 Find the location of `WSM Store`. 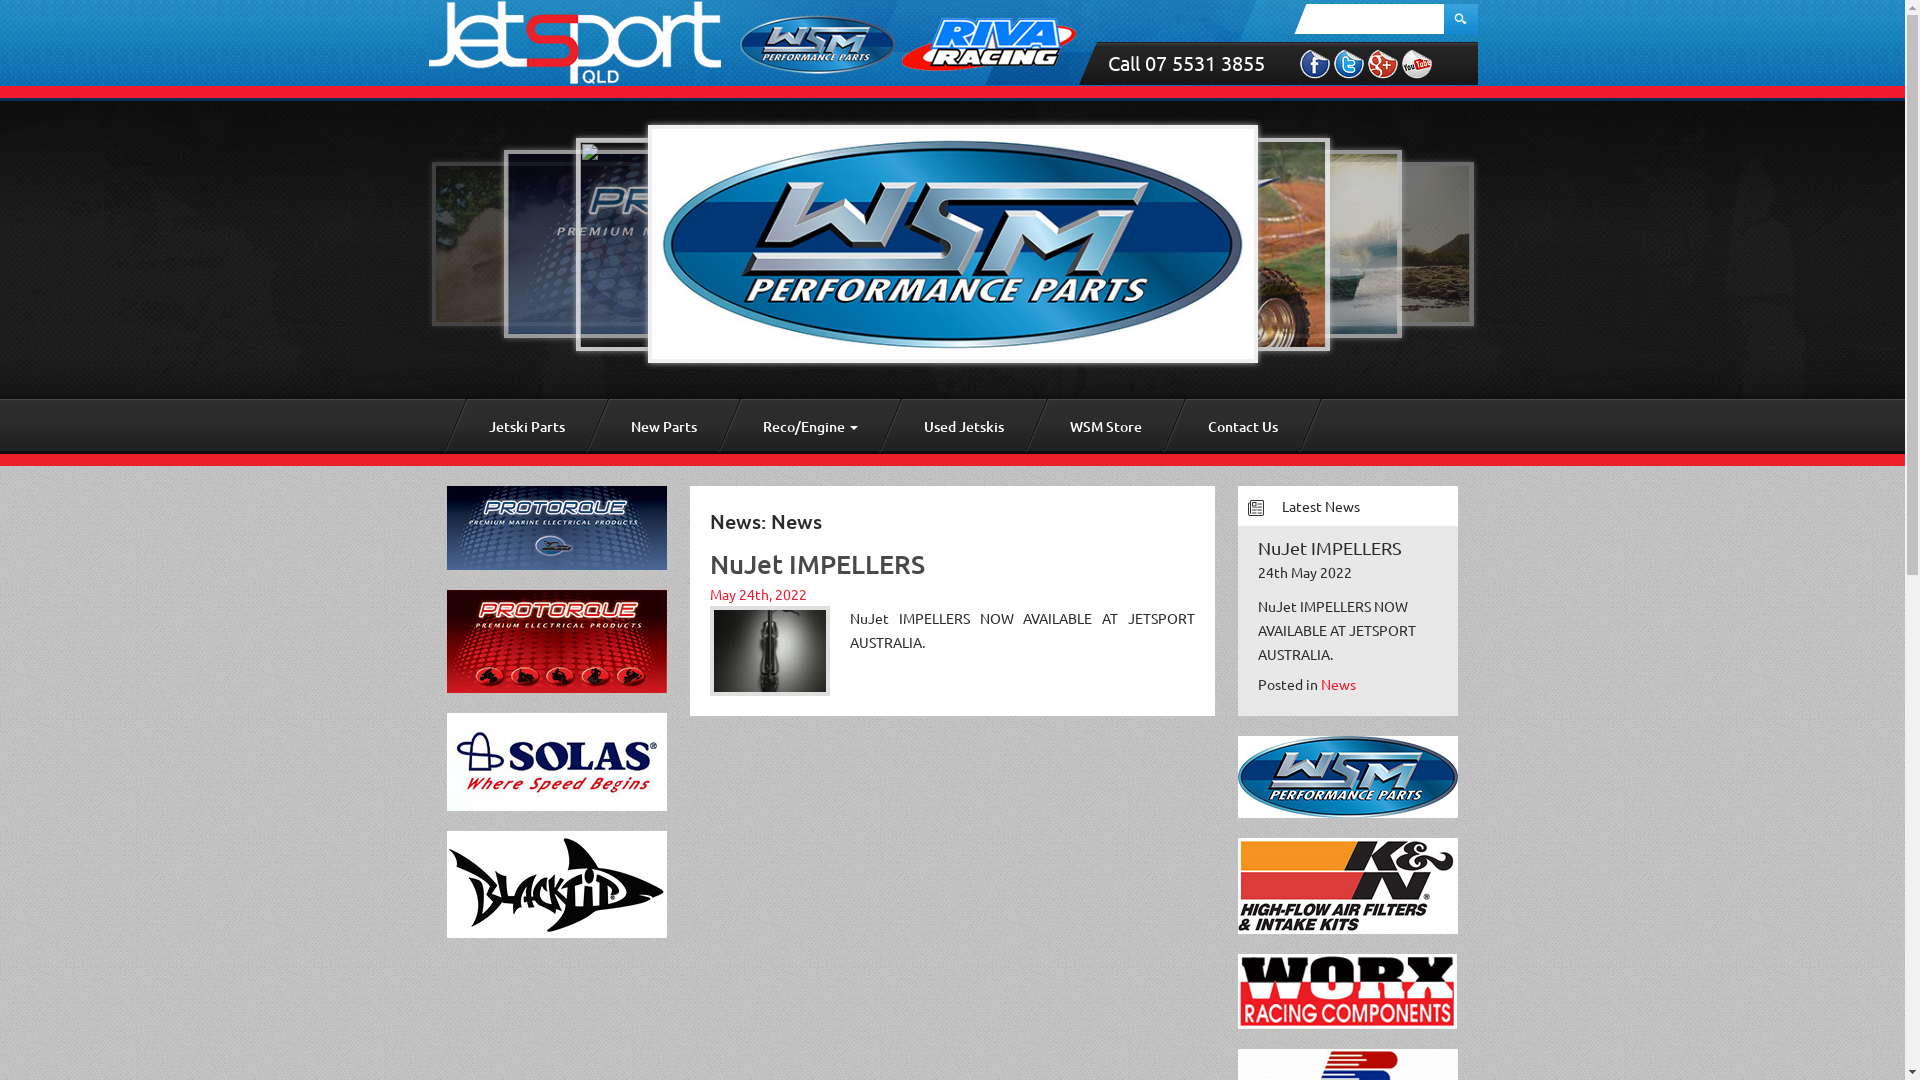

WSM Store is located at coordinates (1106, 426).